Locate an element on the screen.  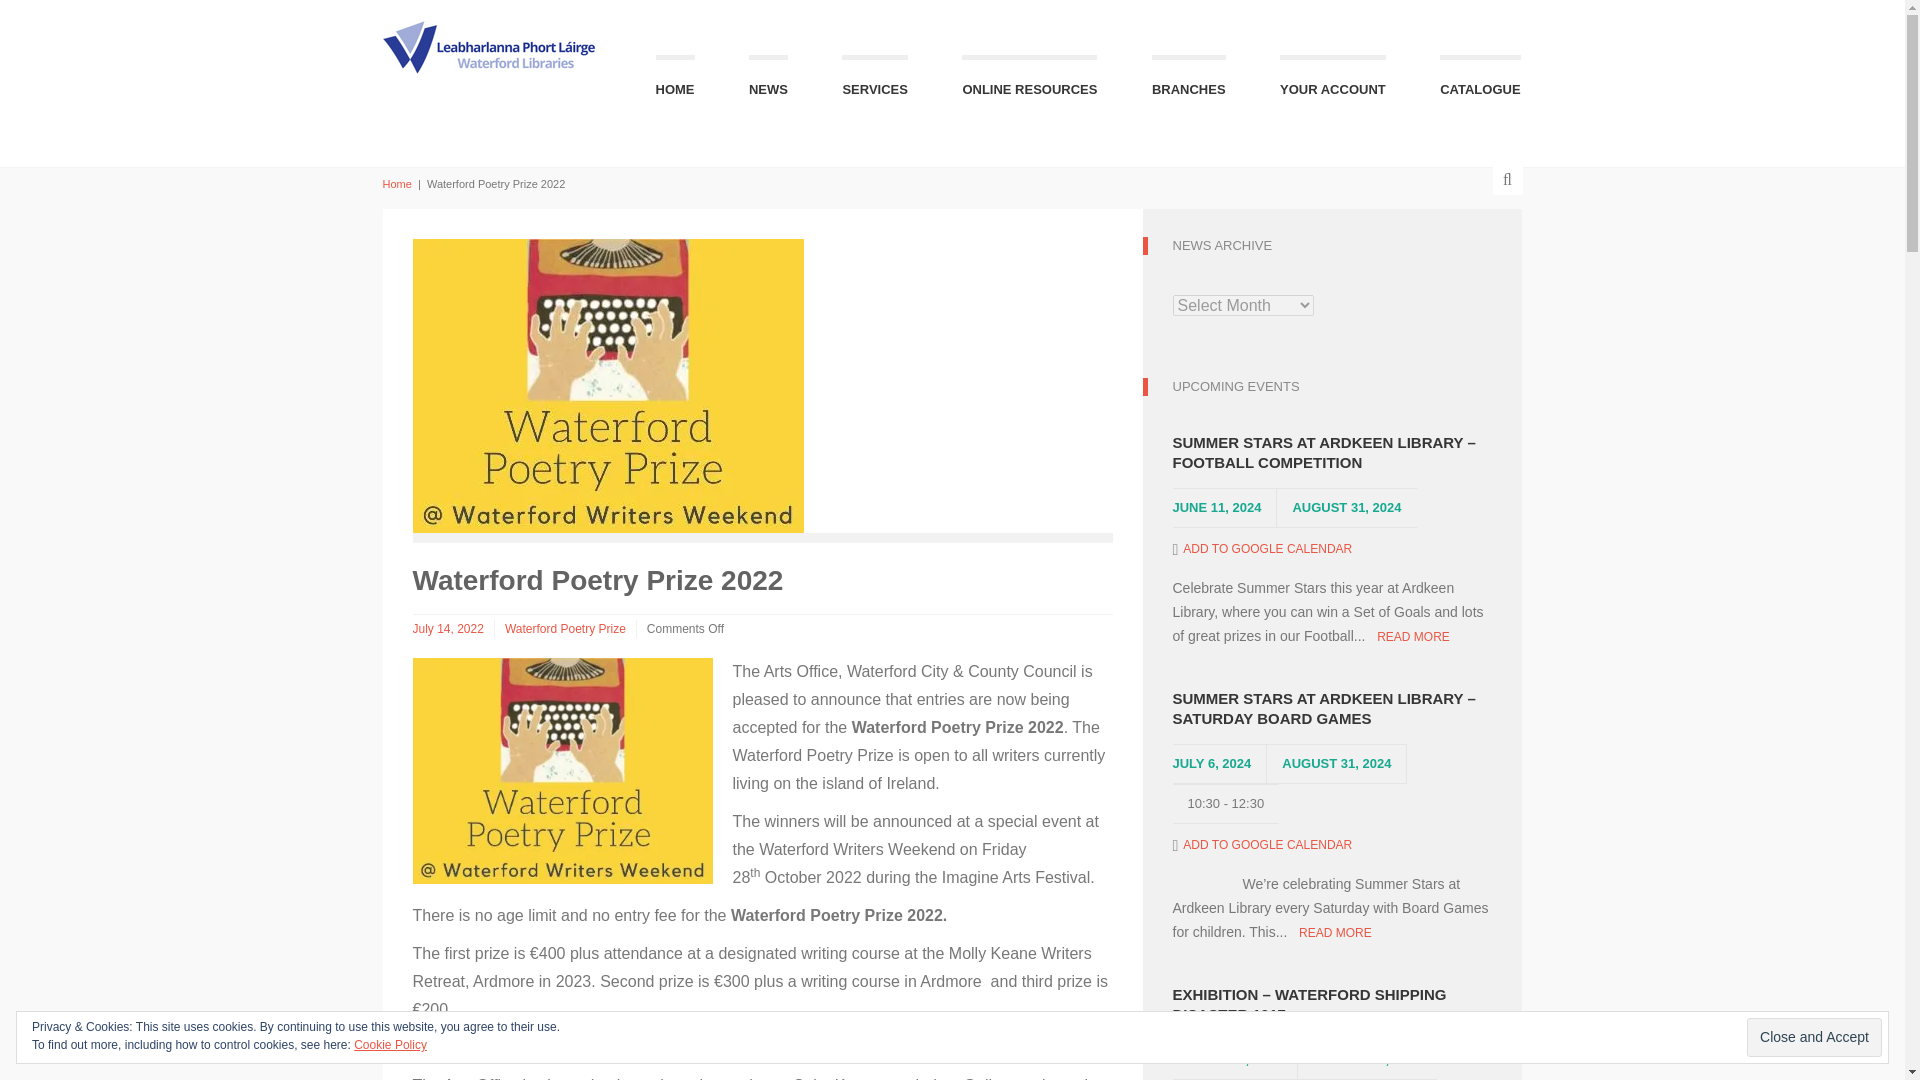
BRANCHES is located at coordinates (1189, 82).